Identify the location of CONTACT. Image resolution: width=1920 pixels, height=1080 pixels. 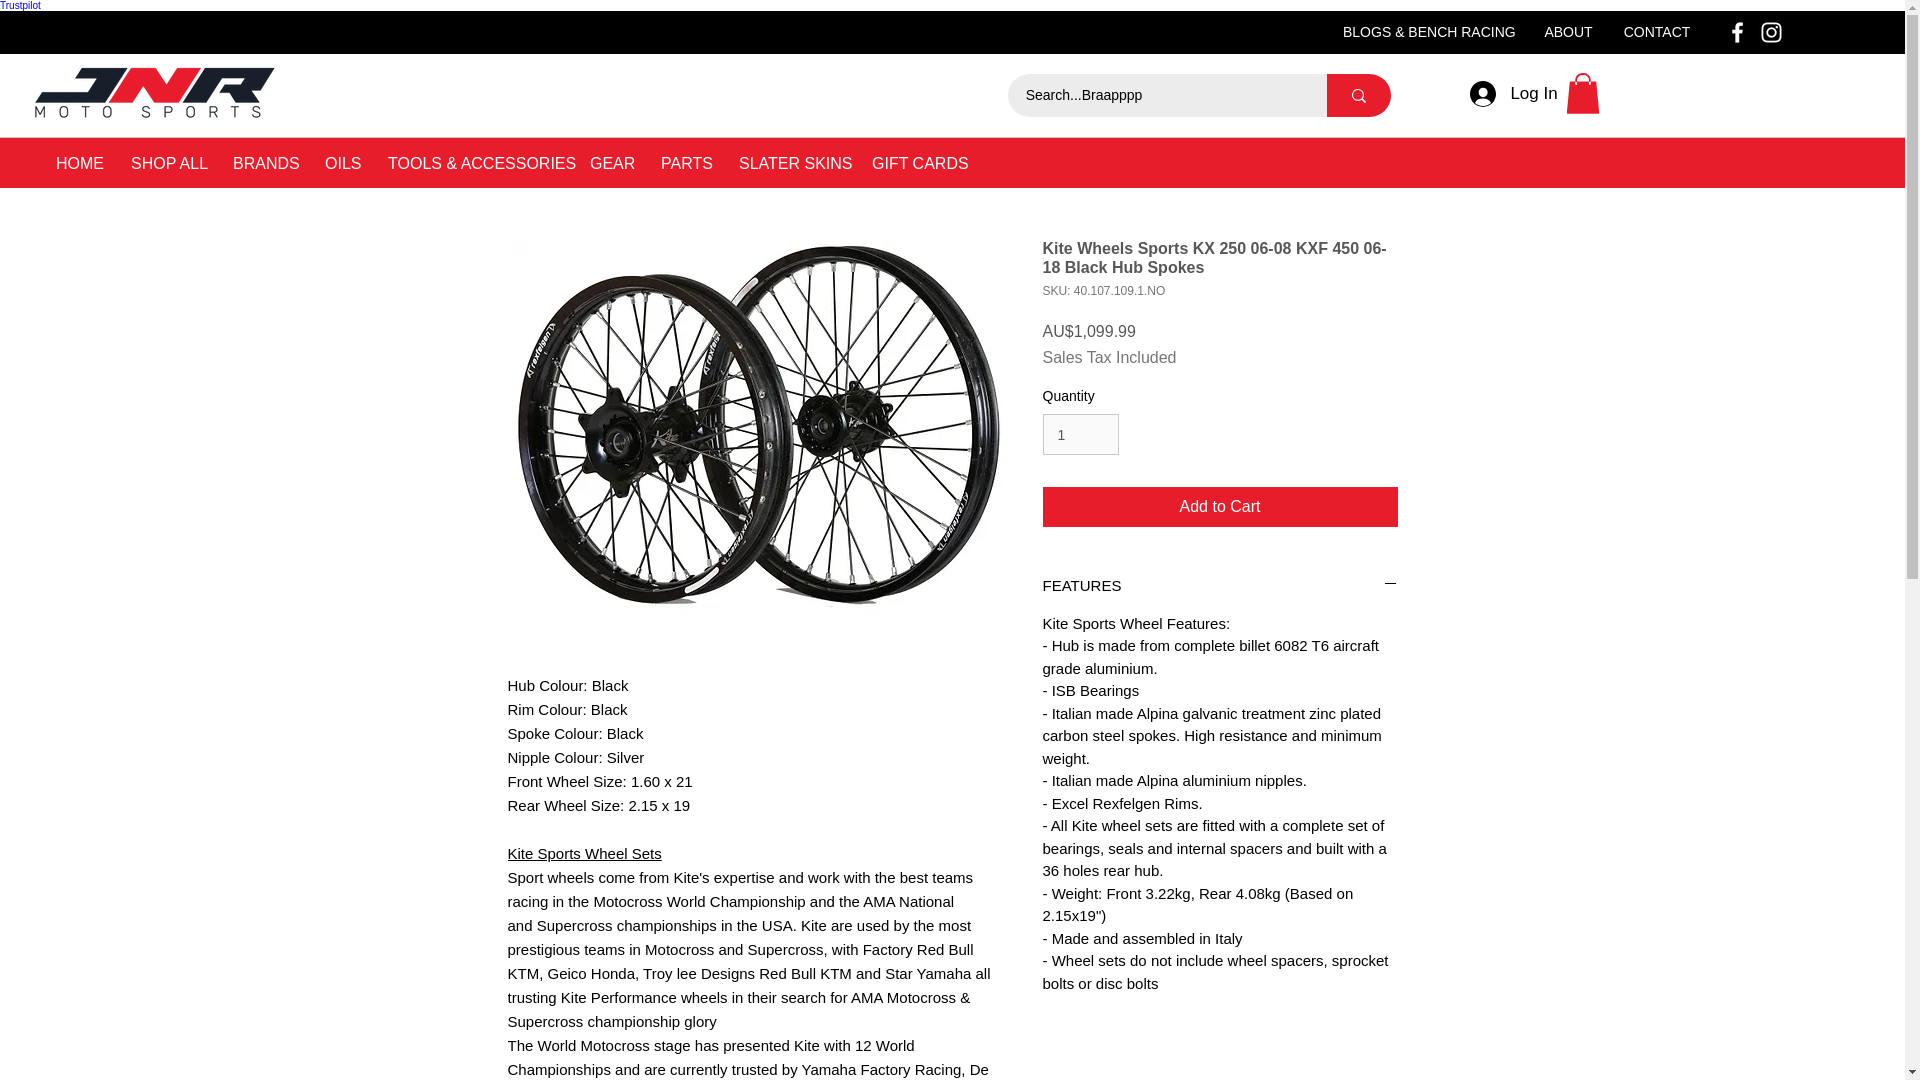
(1657, 32).